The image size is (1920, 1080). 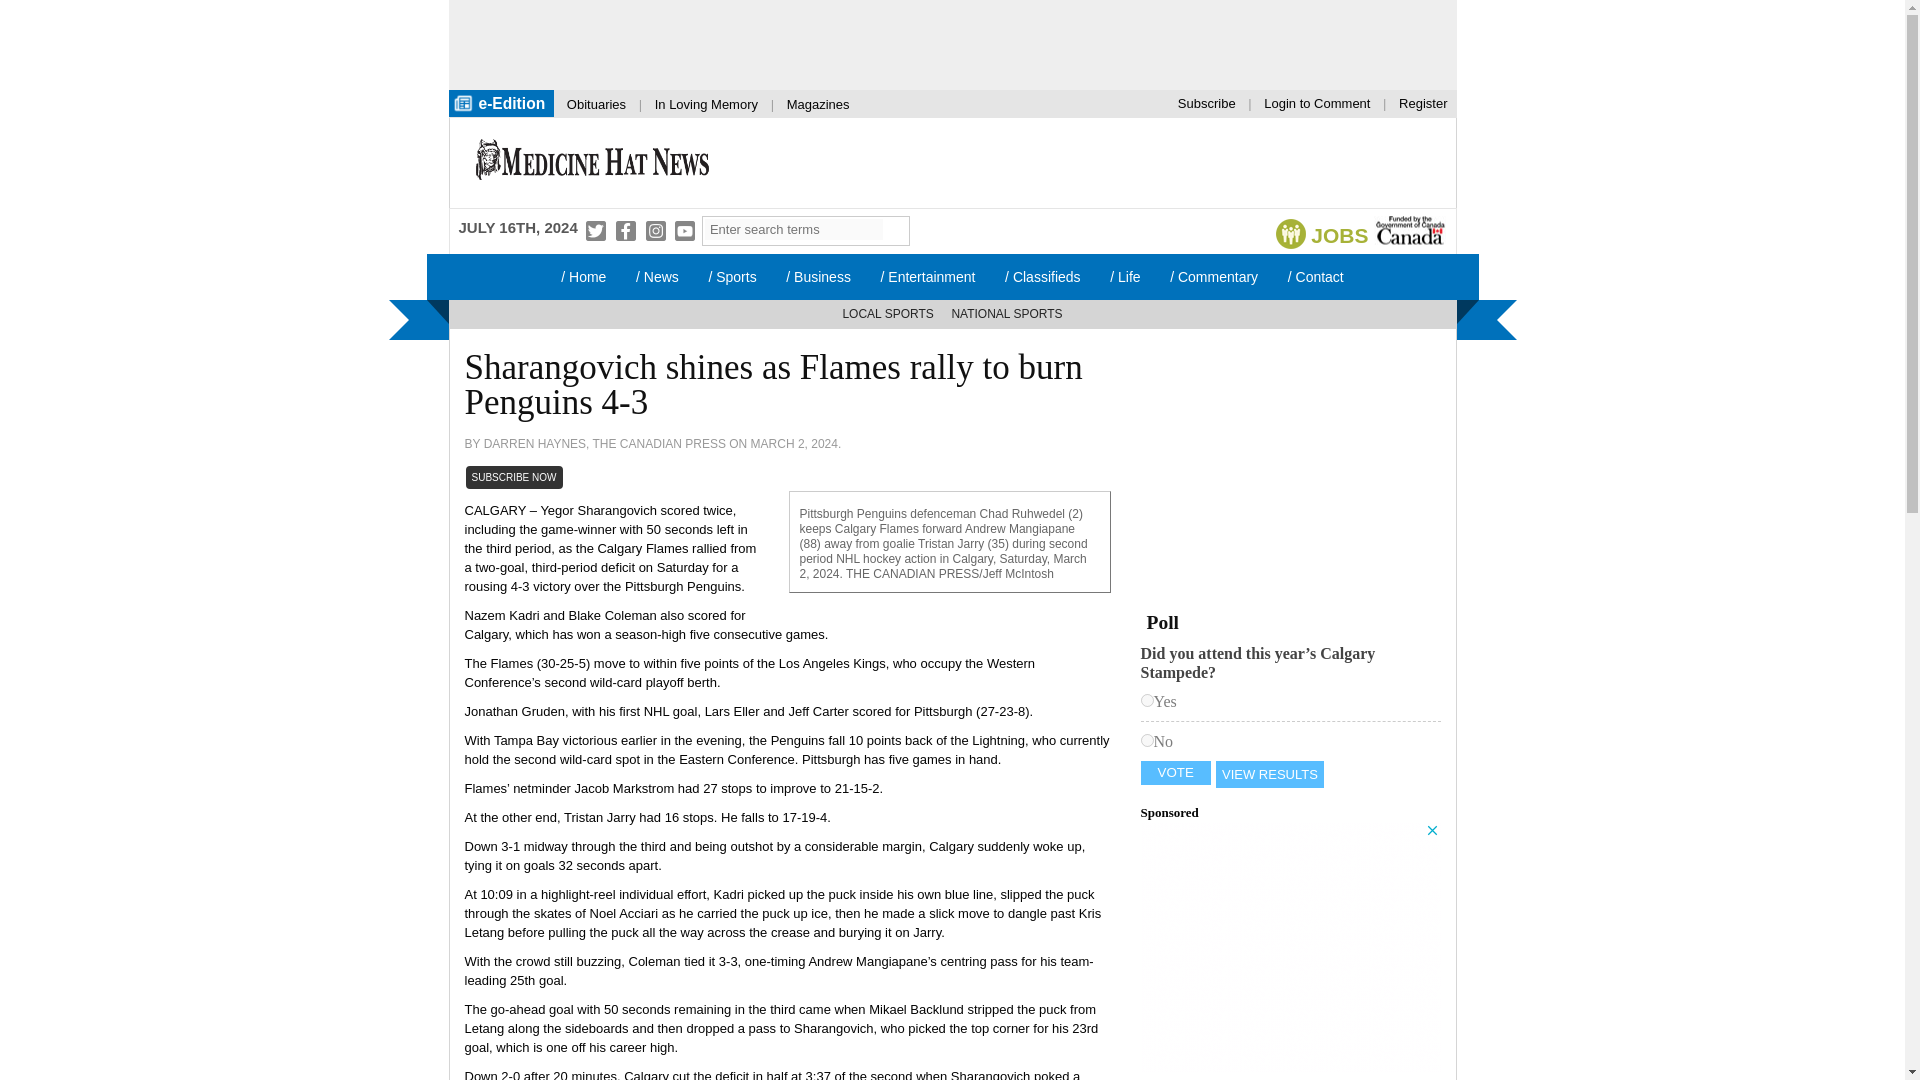 I want to click on 3rd party ad content, so click(x=1290, y=469).